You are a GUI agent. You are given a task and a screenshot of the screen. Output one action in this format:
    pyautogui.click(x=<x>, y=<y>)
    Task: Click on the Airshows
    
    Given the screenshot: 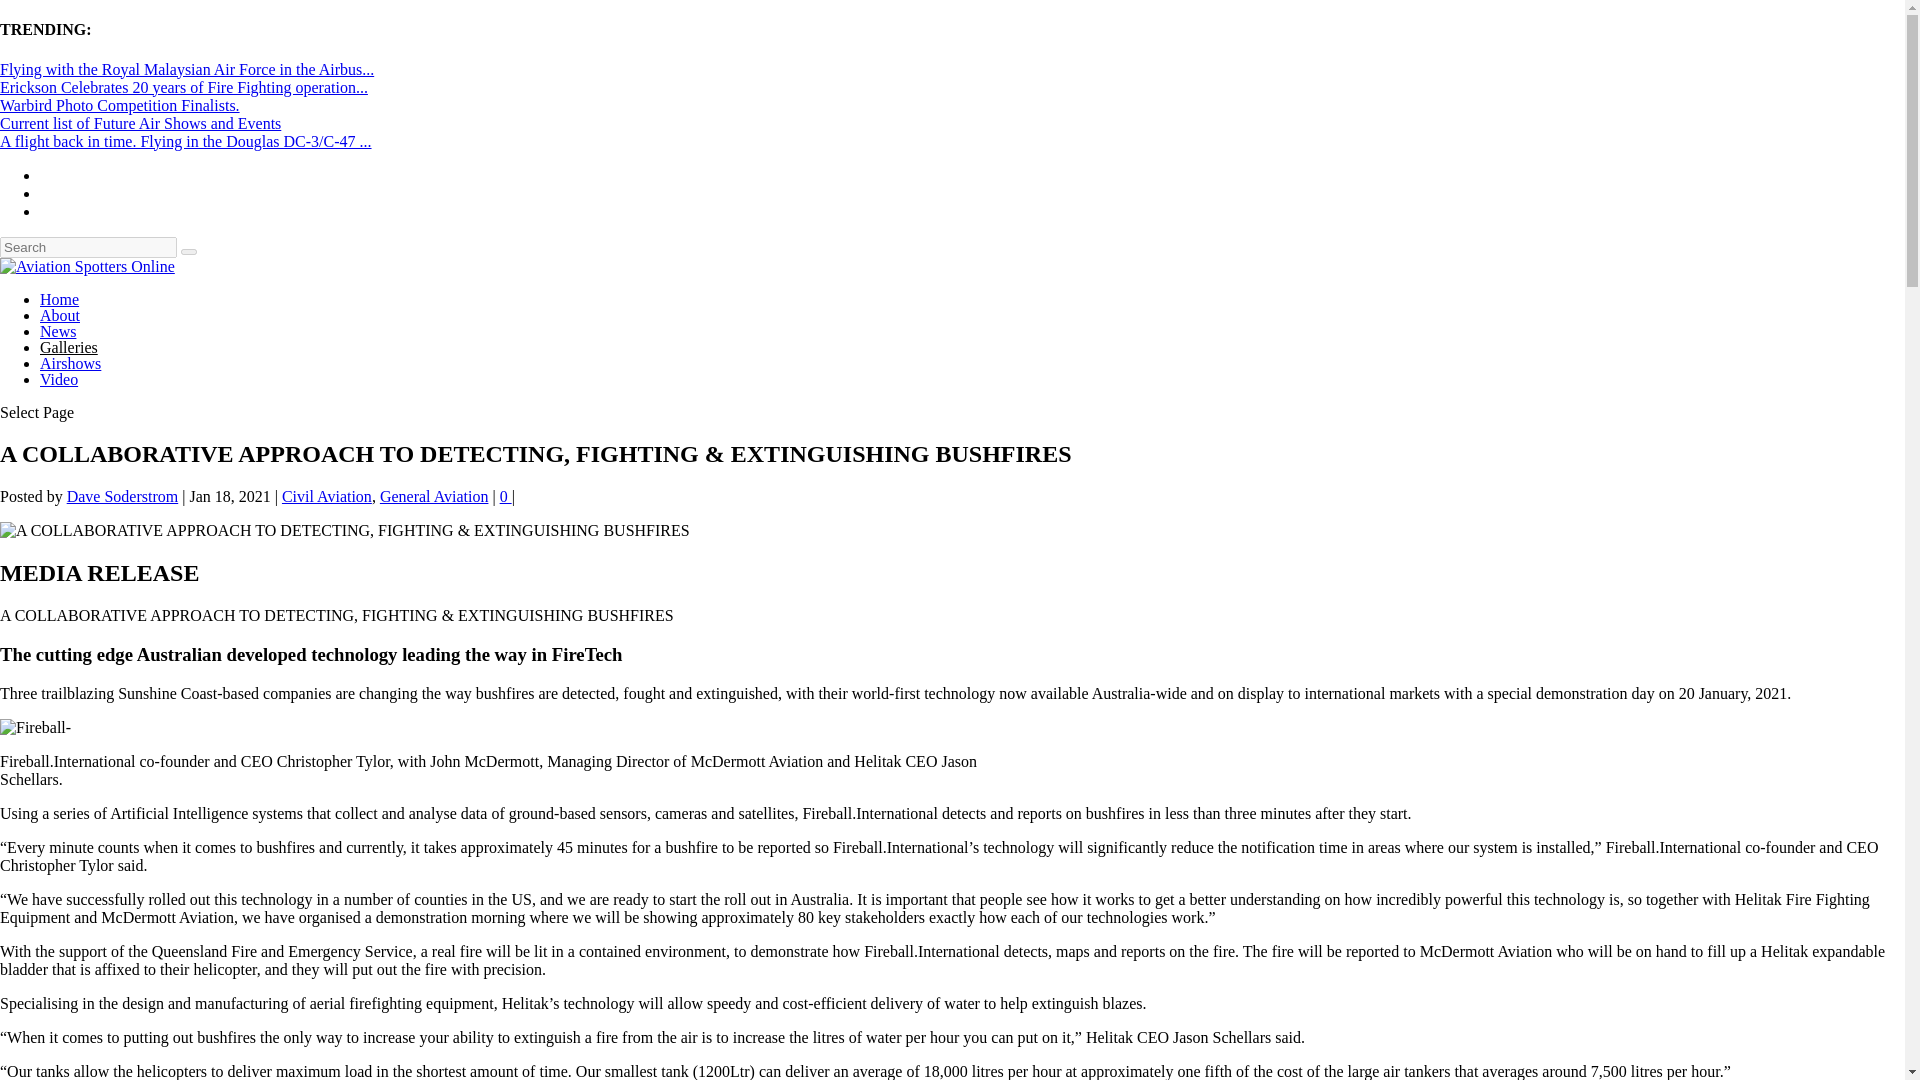 What is the action you would take?
    pyautogui.click(x=70, y=363)
    